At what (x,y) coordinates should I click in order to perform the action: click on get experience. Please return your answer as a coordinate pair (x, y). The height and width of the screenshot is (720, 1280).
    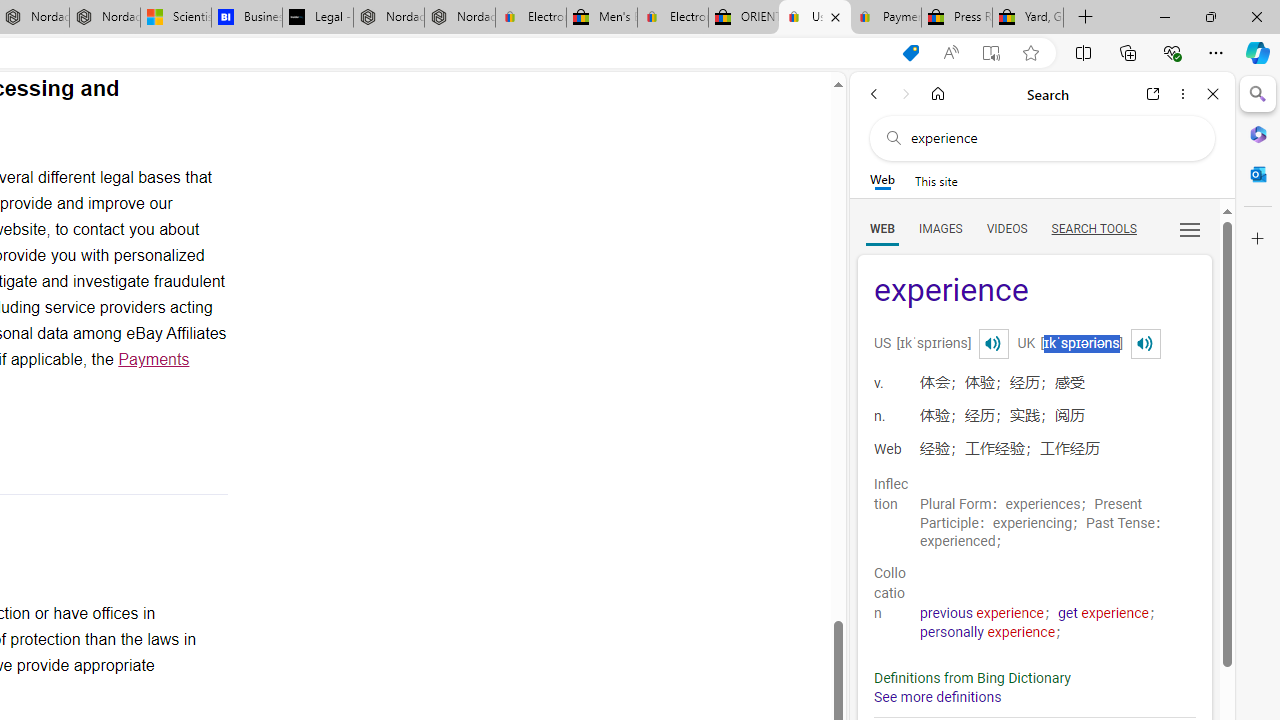
    Looking at the image, I should click on (1104, 613).